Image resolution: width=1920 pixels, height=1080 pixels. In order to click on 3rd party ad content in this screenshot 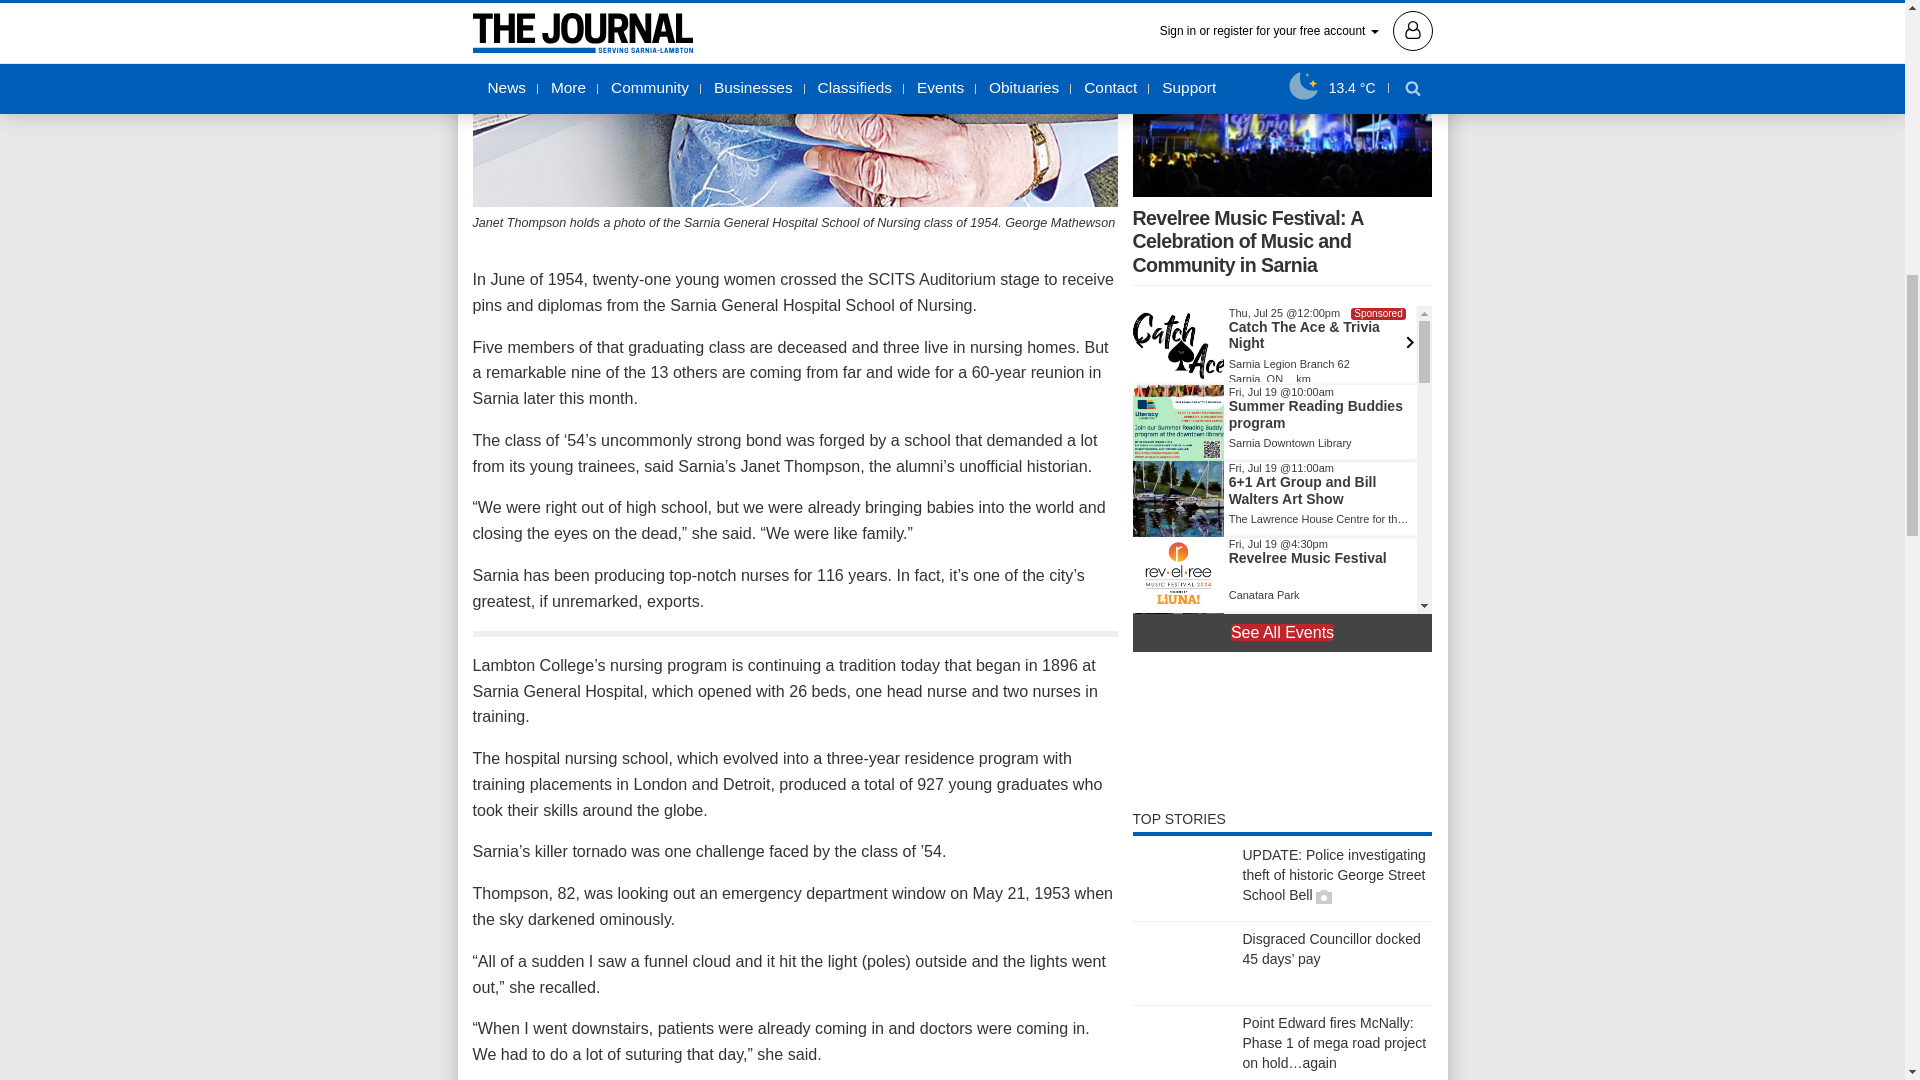, I will do `click(1282, 731)`.